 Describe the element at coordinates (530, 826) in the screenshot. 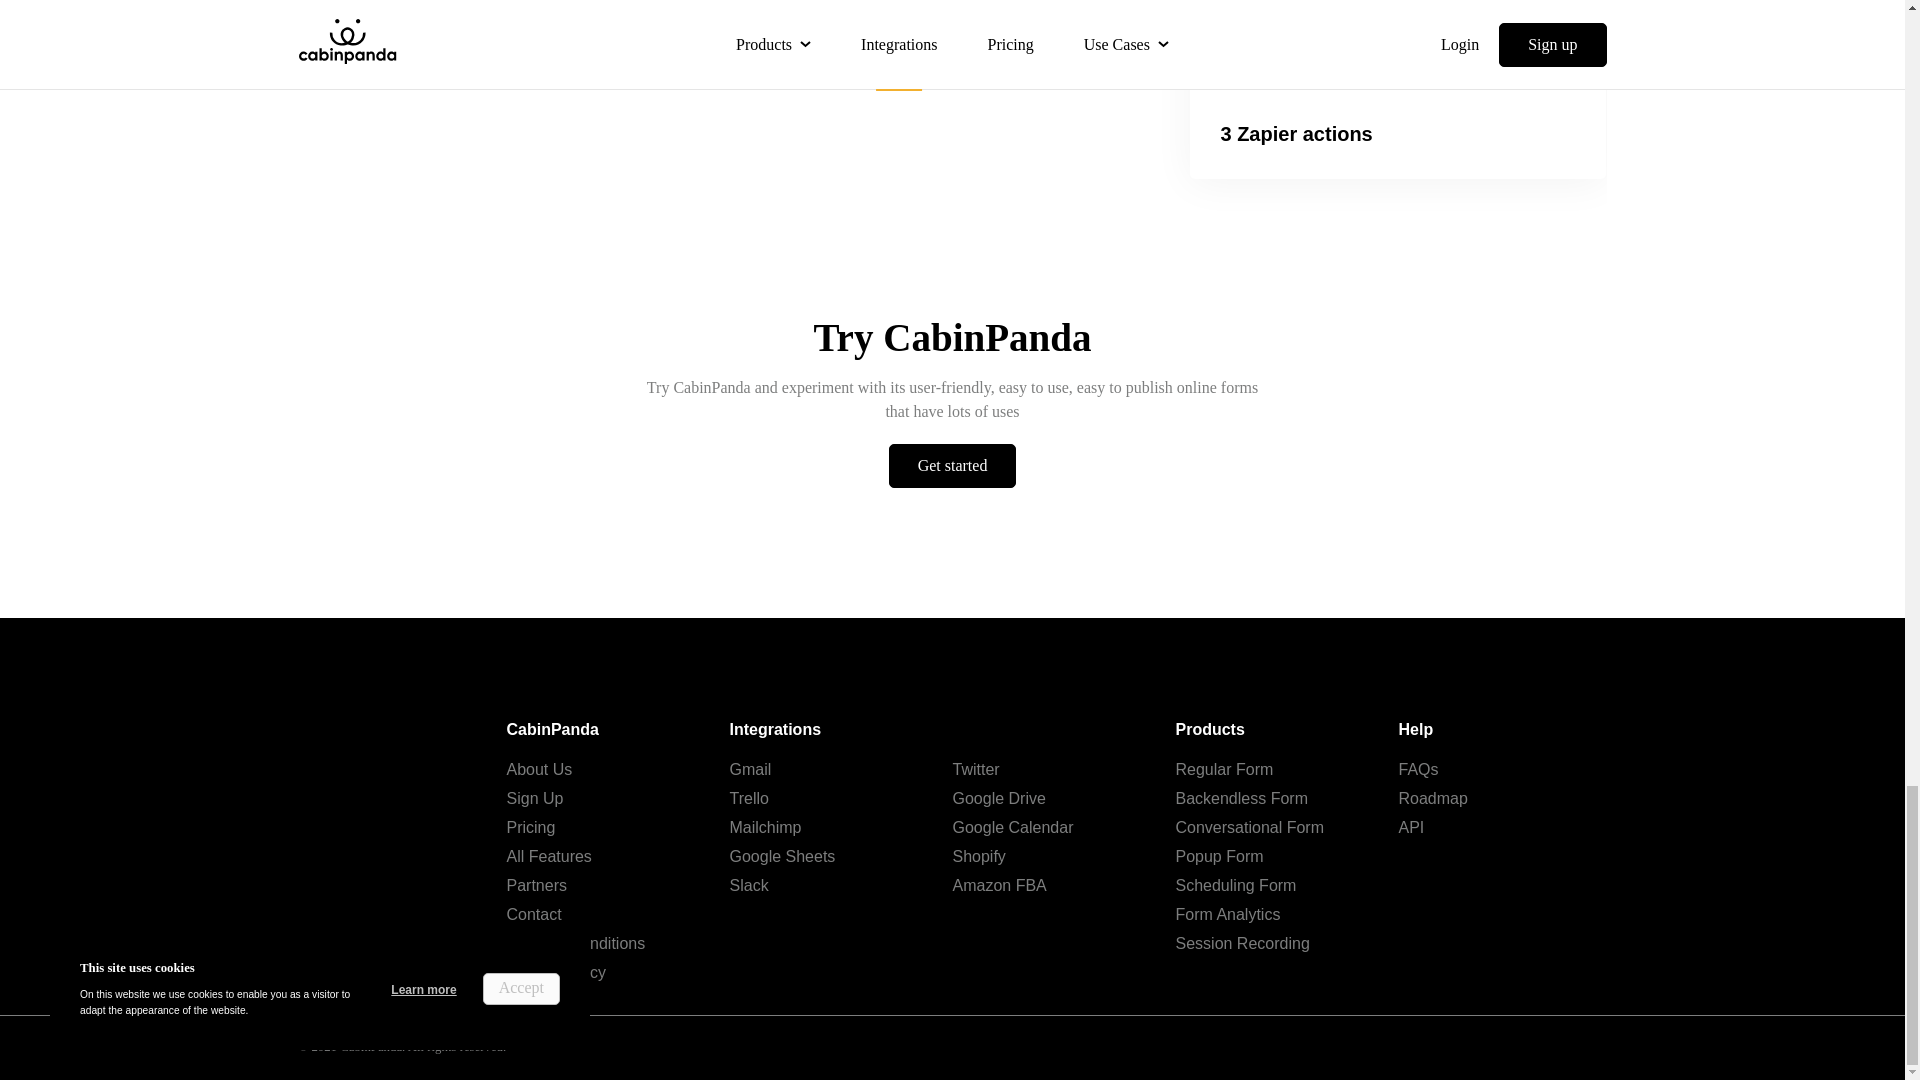

I see `Pricing` at that location.